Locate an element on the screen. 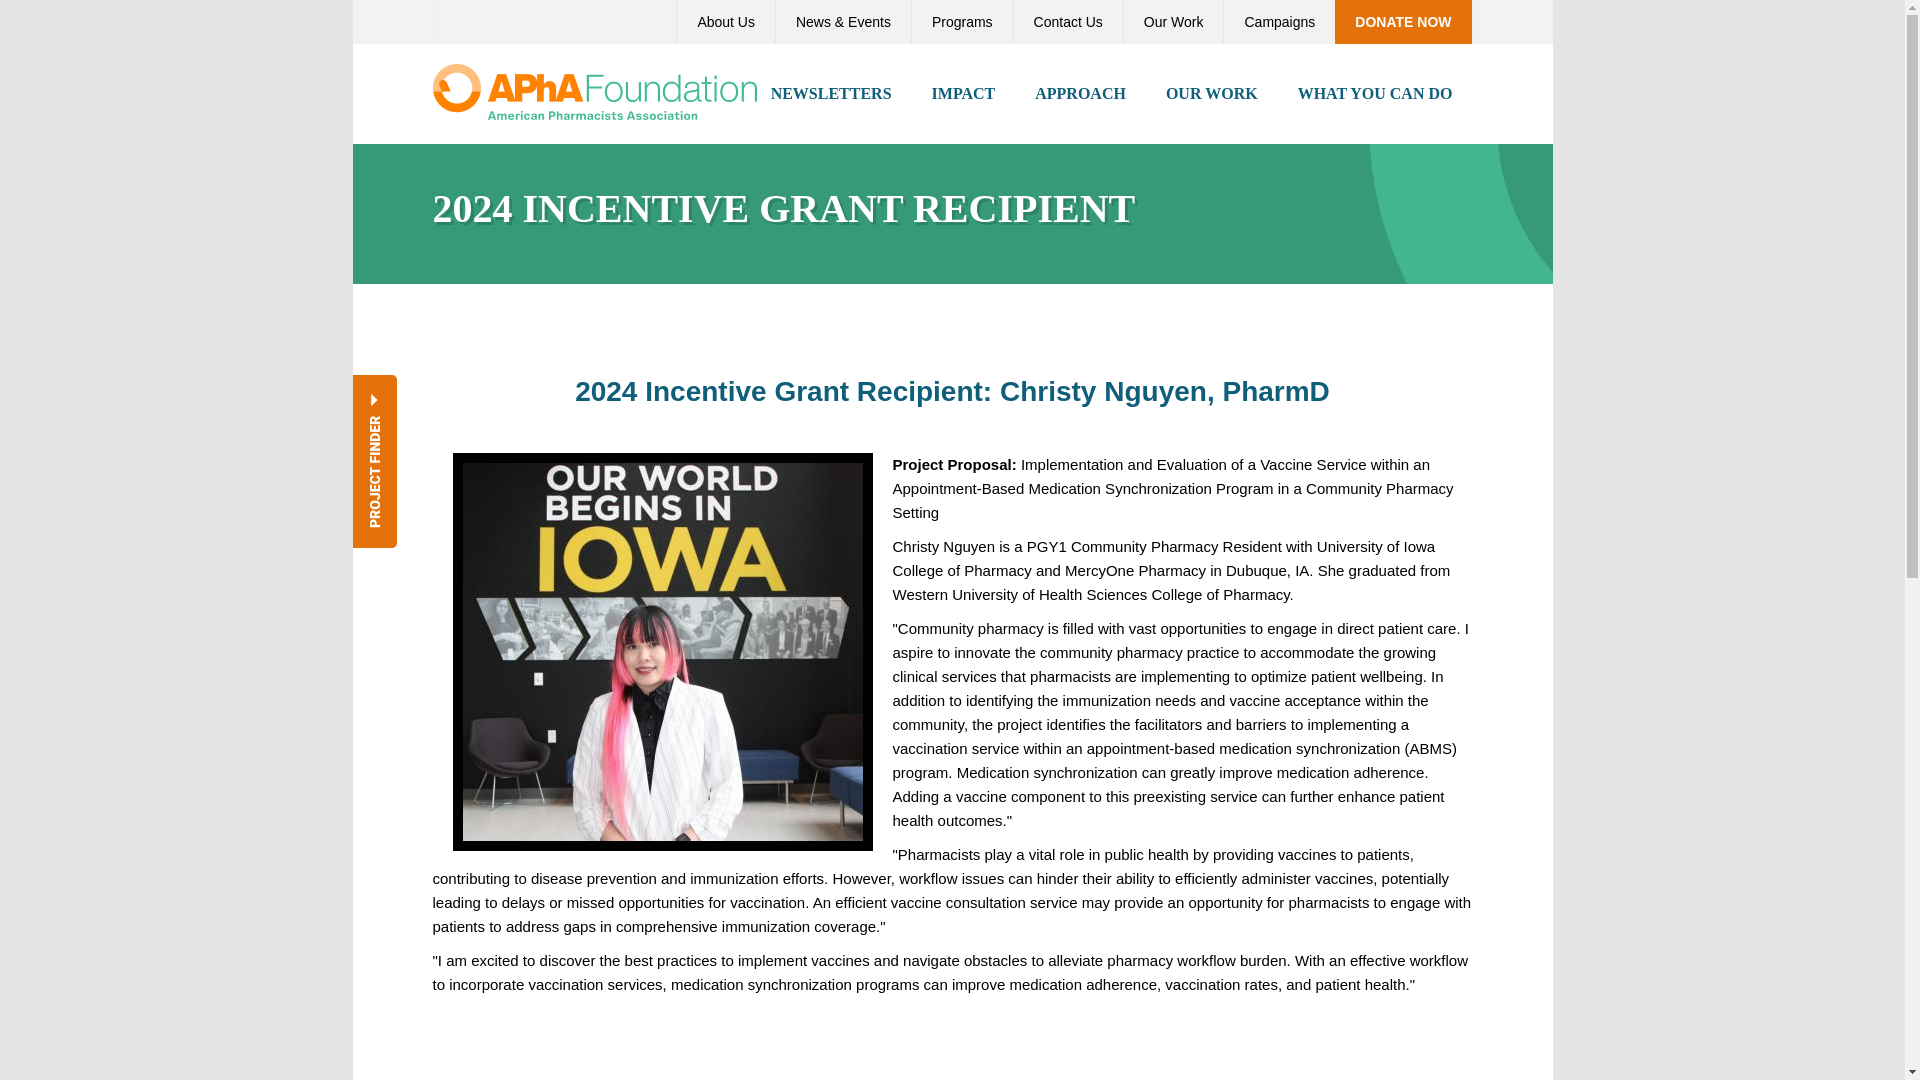  Programs is located at coordinates (962, 22).